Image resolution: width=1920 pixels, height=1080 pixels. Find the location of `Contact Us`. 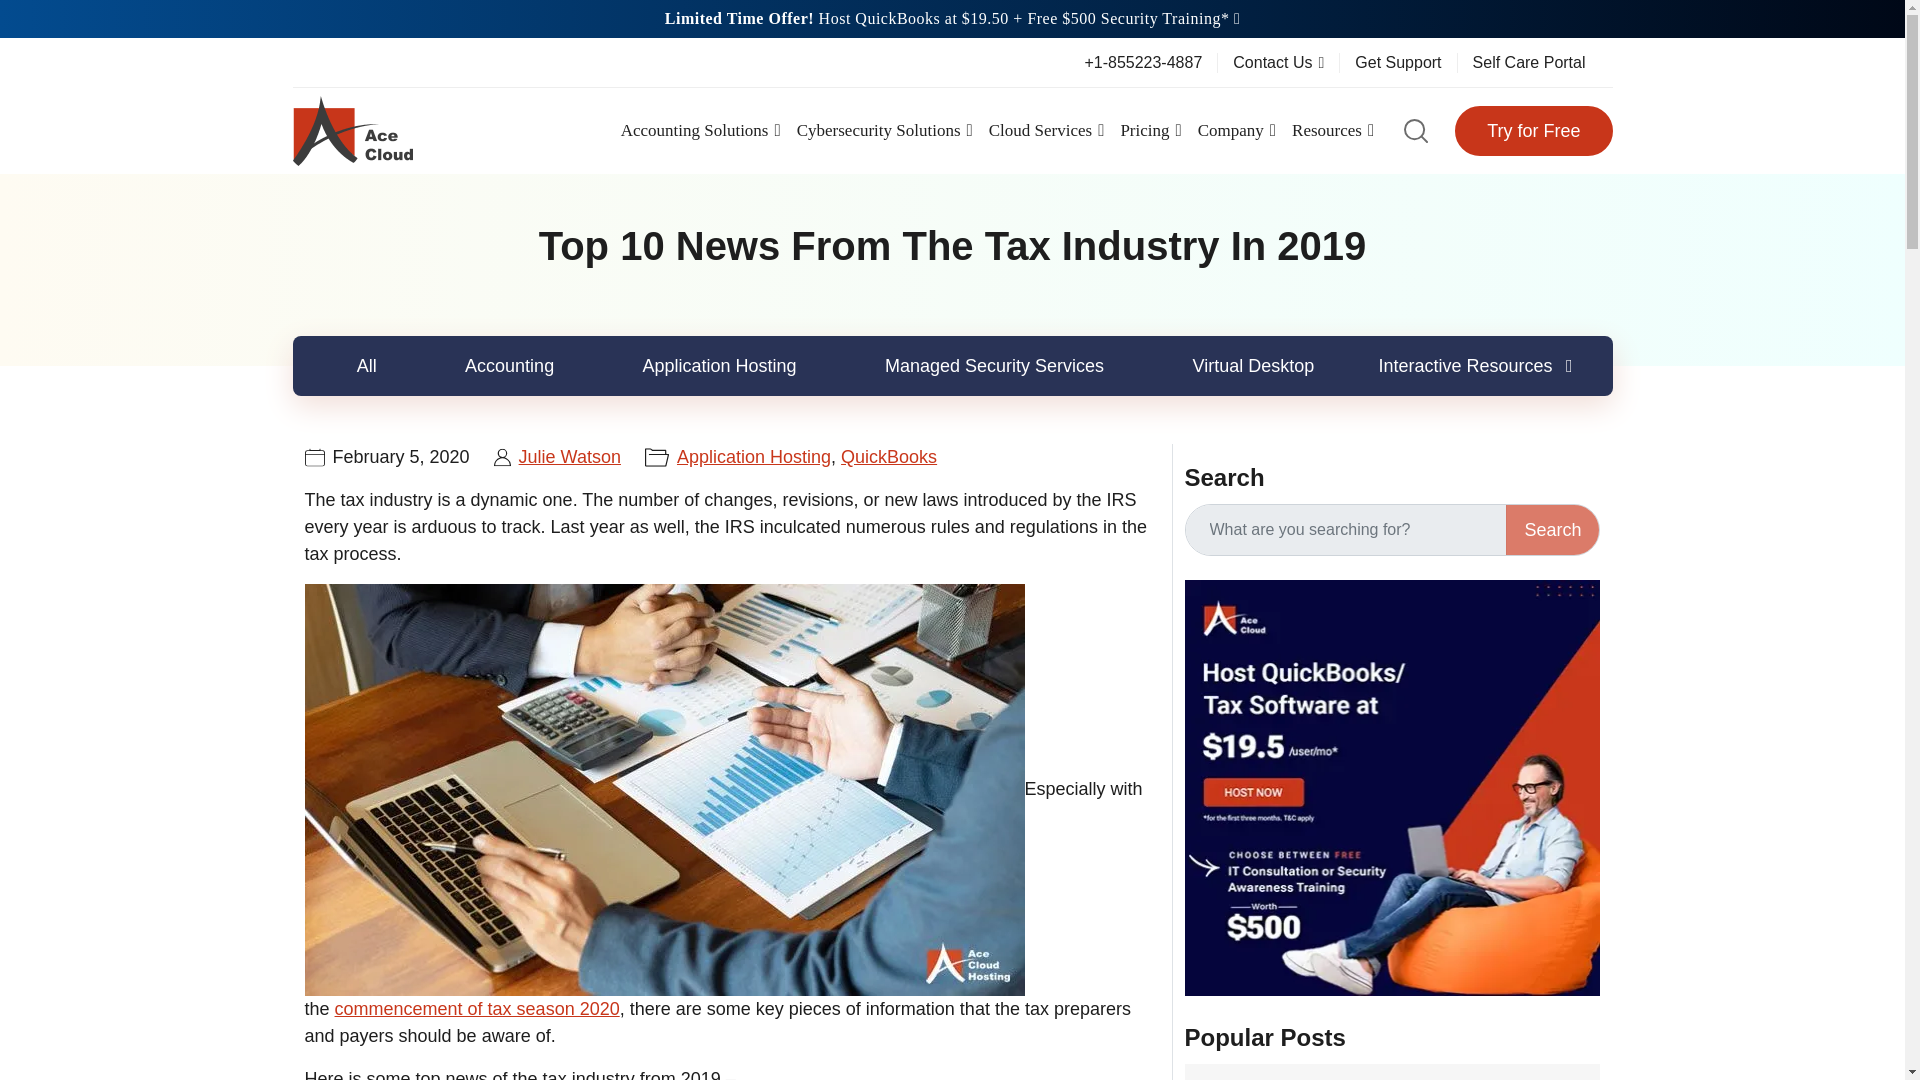

Contact Us is located at coordinates (1278, 62).